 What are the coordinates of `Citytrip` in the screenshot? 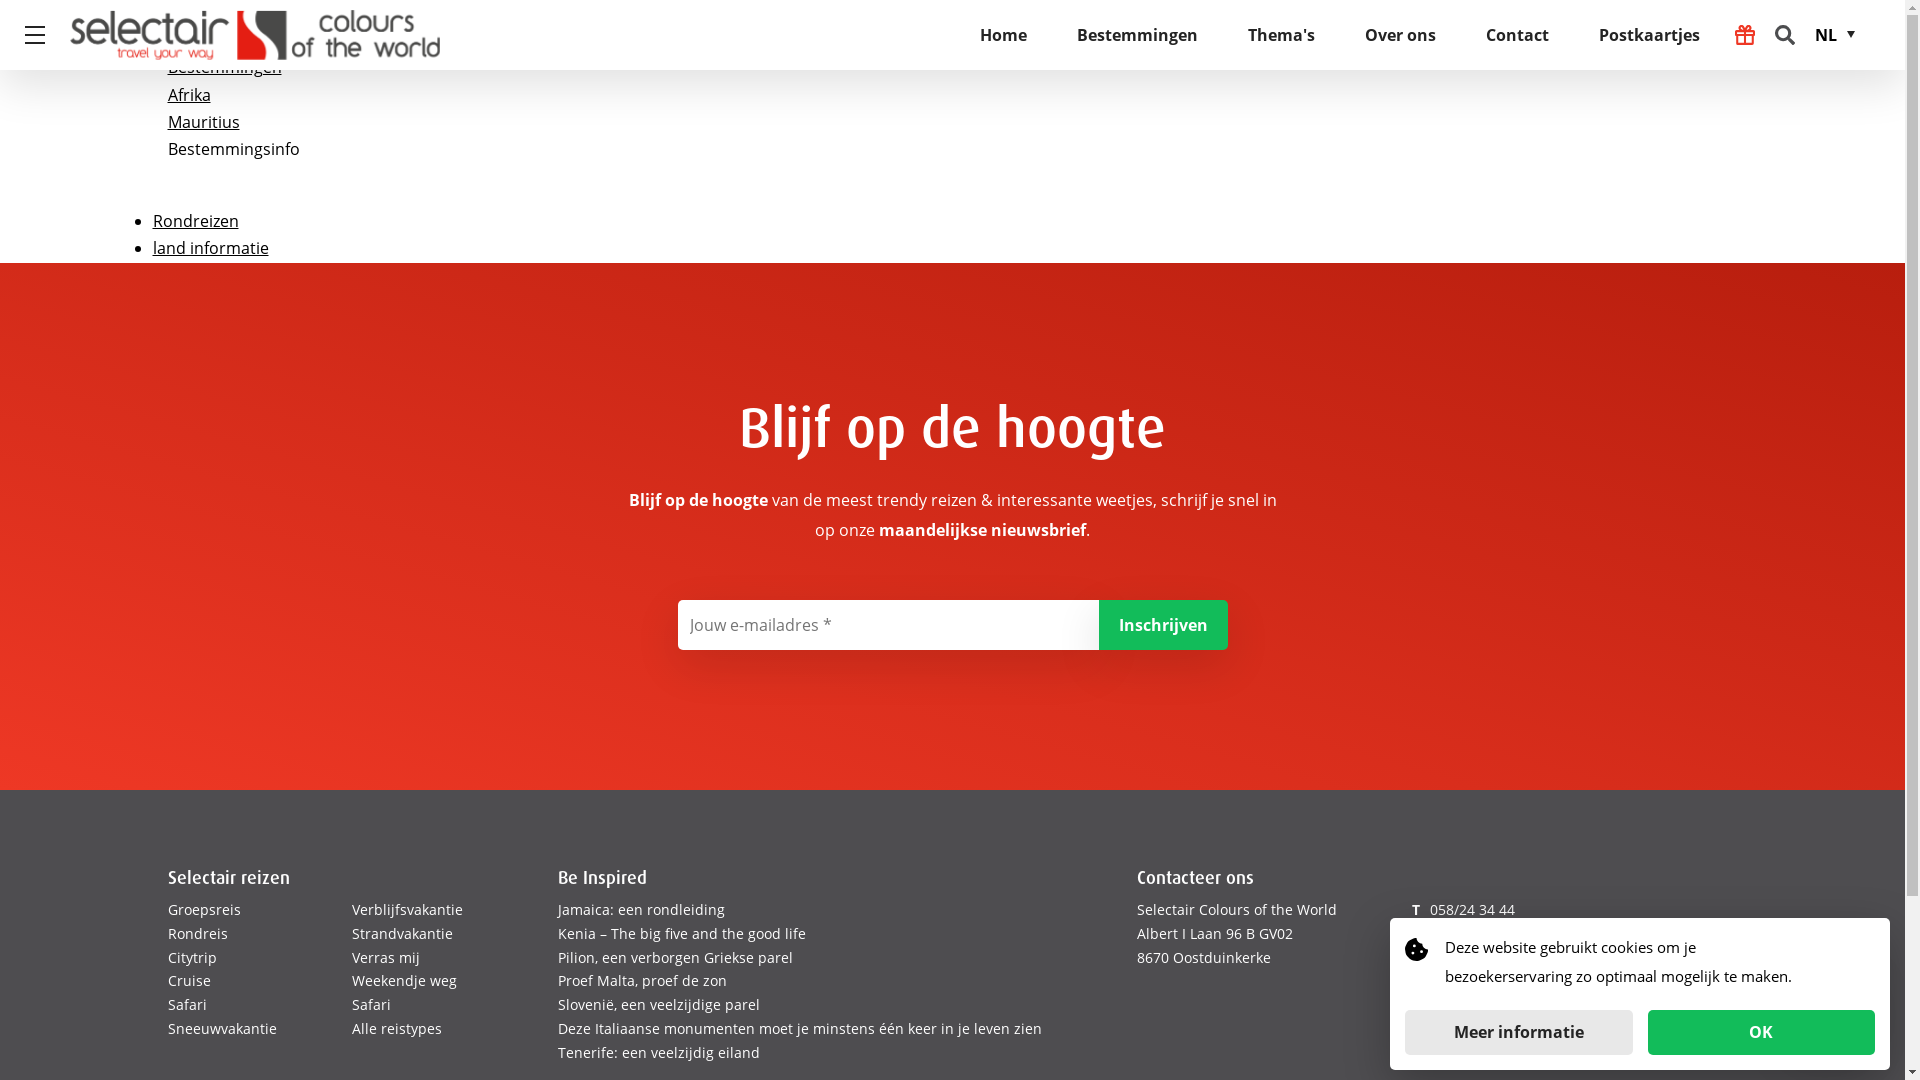 It's located at (192, 958).